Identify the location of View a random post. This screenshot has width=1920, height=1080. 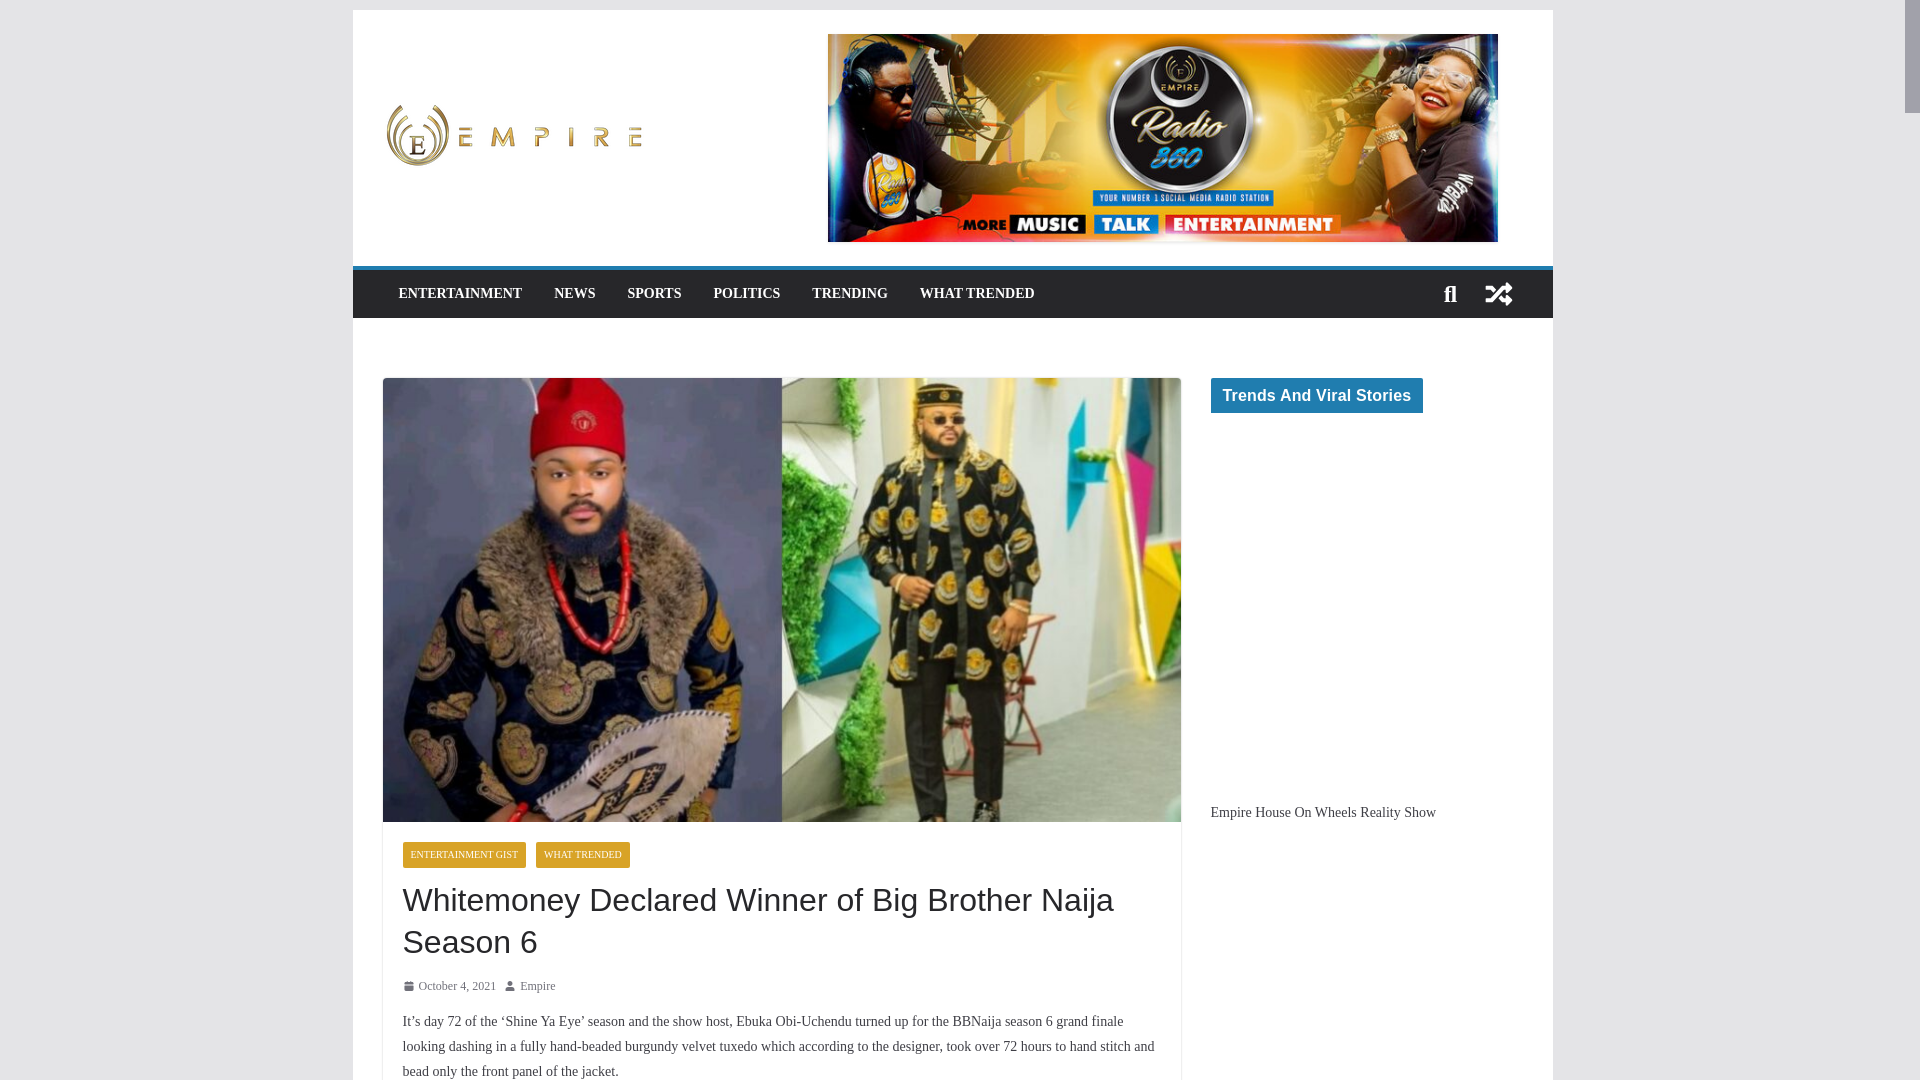
(1498, 294).